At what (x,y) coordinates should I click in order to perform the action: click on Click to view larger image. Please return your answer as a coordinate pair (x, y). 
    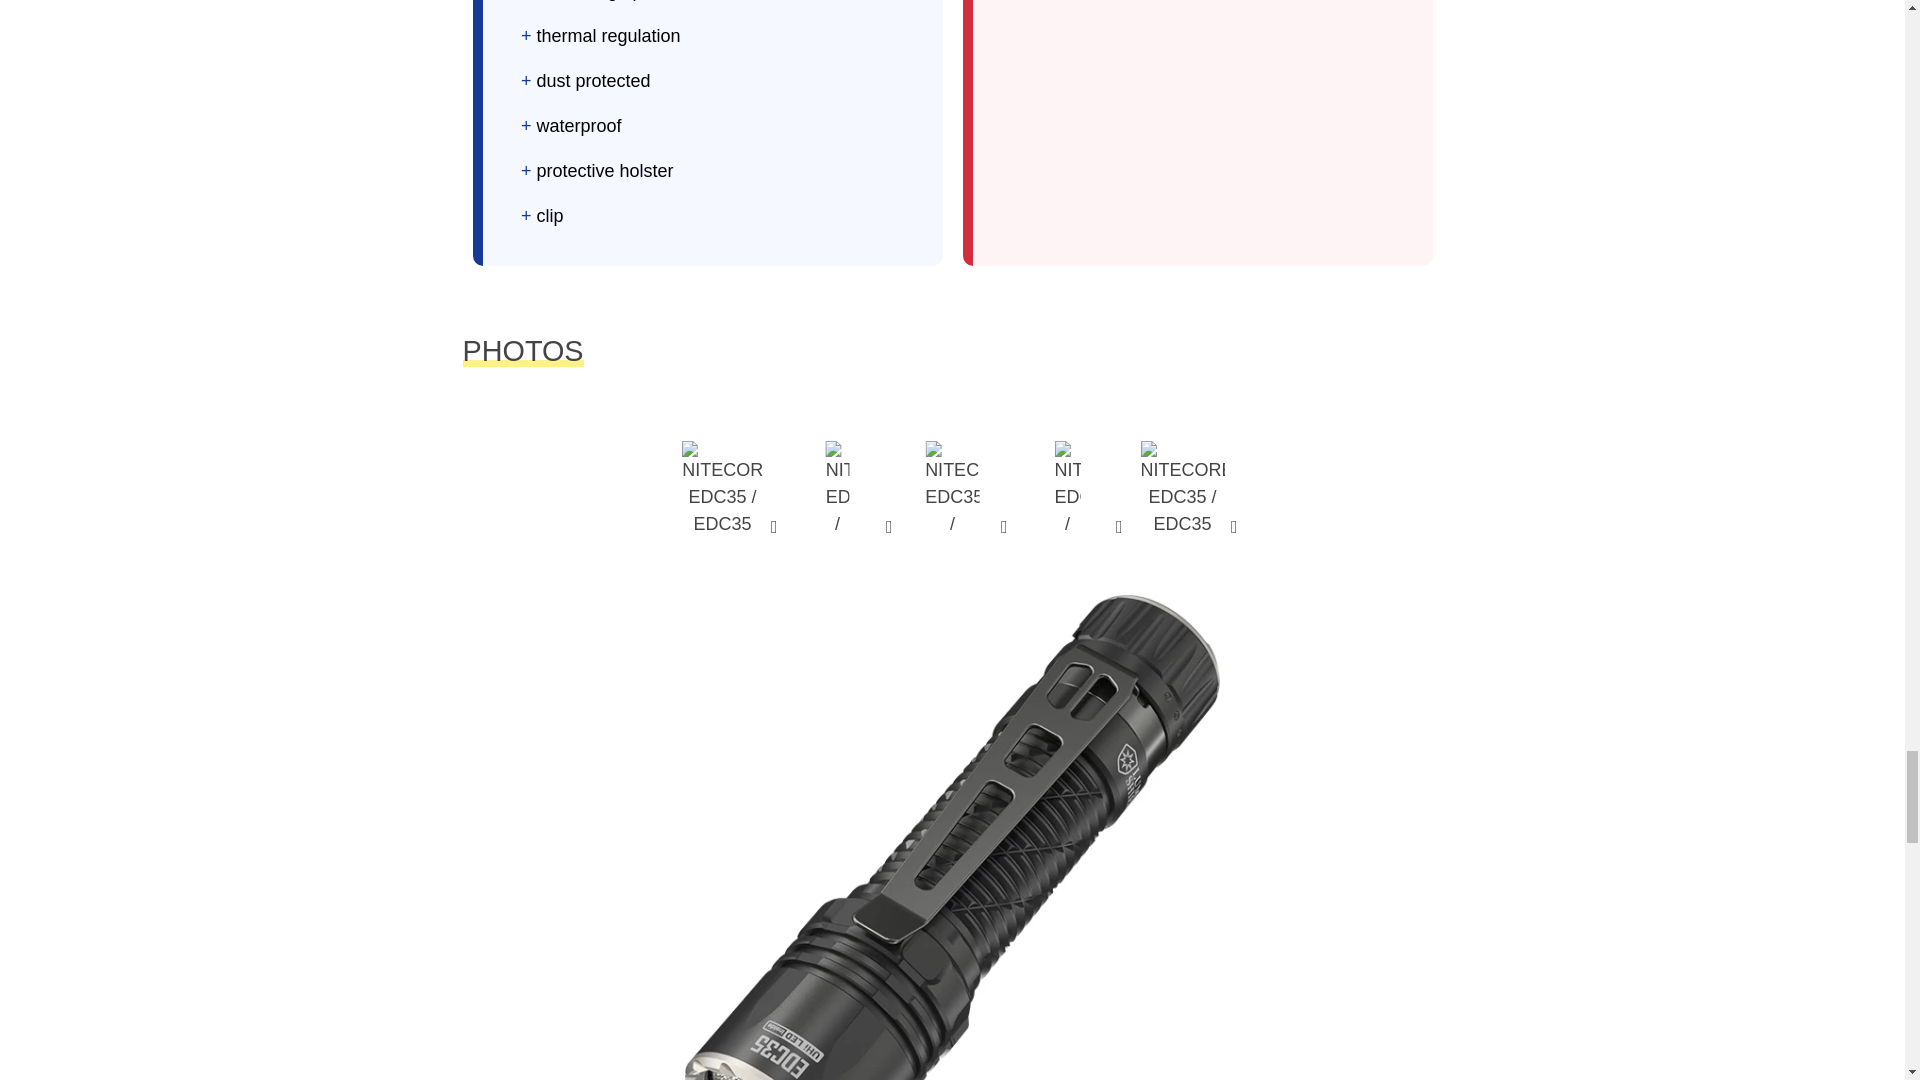
    Looking at the image, I should click on (1068, 486).